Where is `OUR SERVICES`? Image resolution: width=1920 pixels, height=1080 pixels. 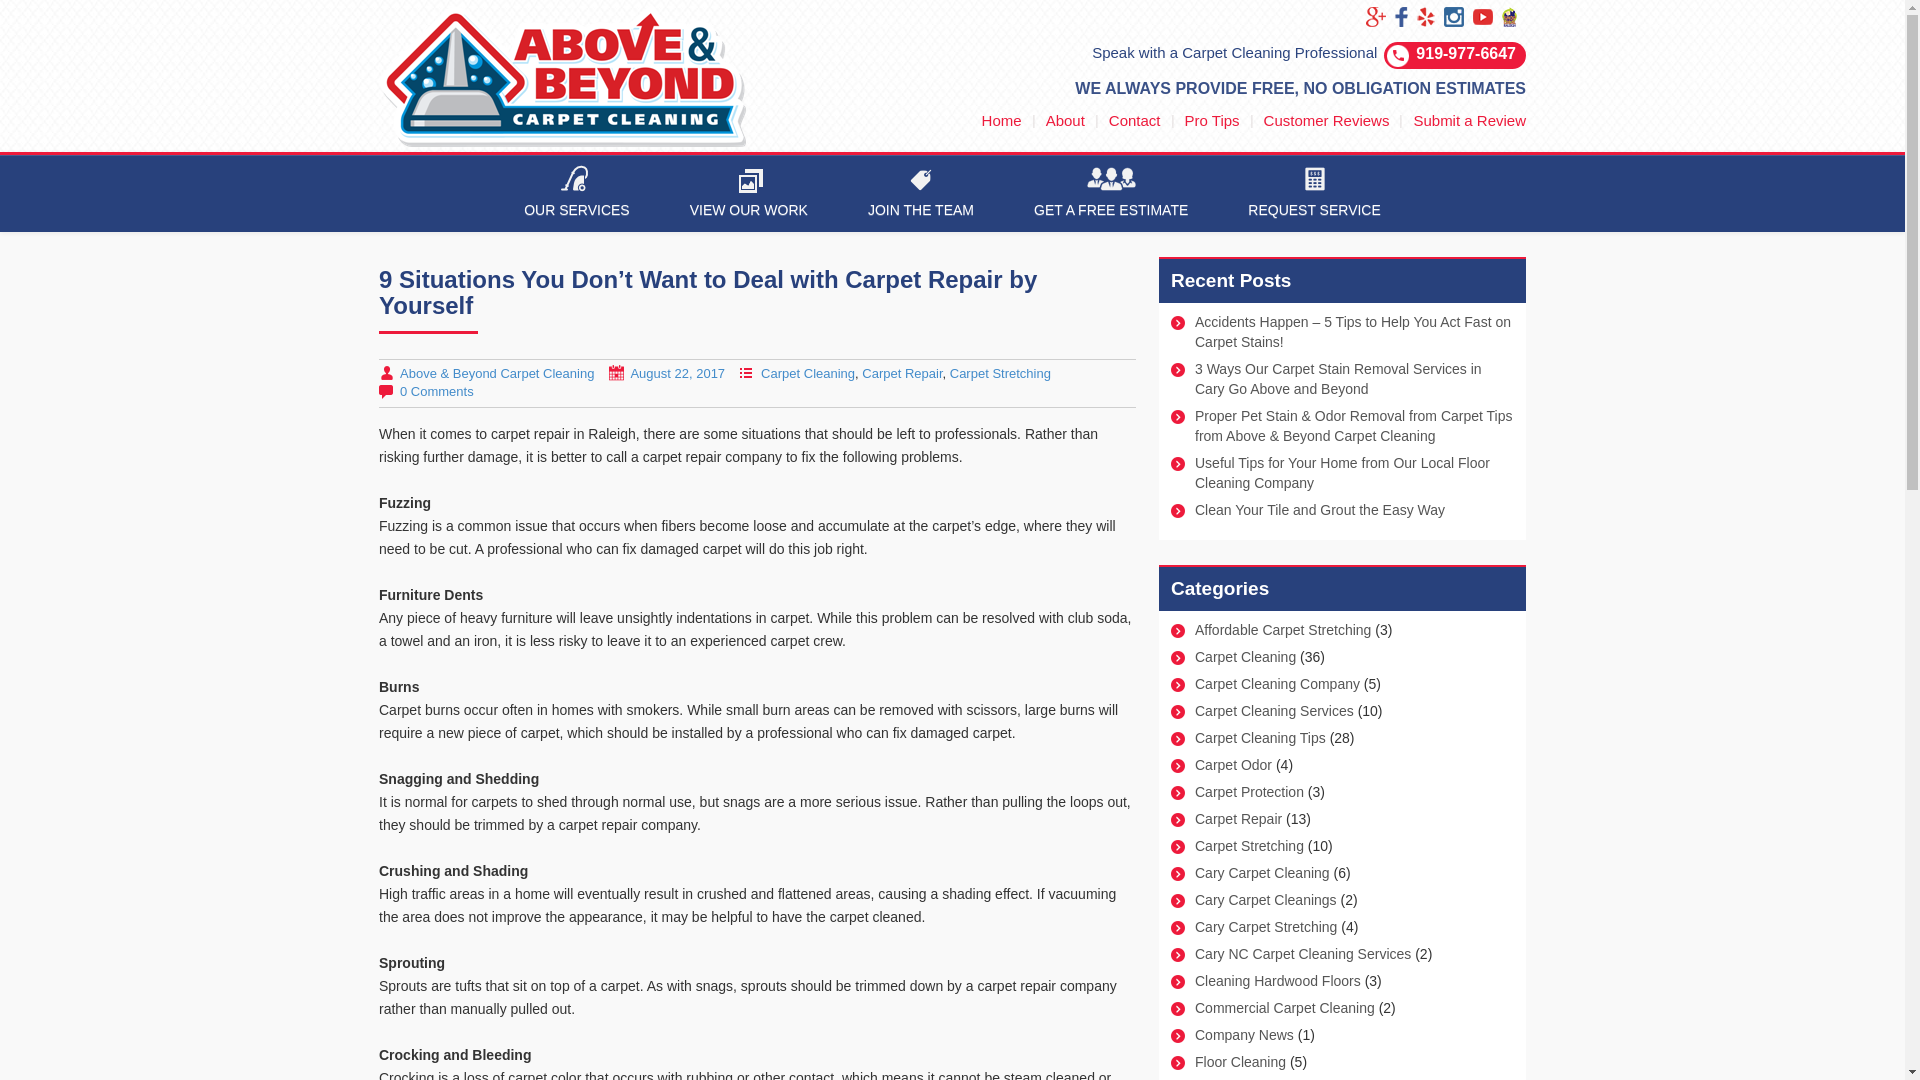
OUR SERVICES is located at coordinates (576, 194).